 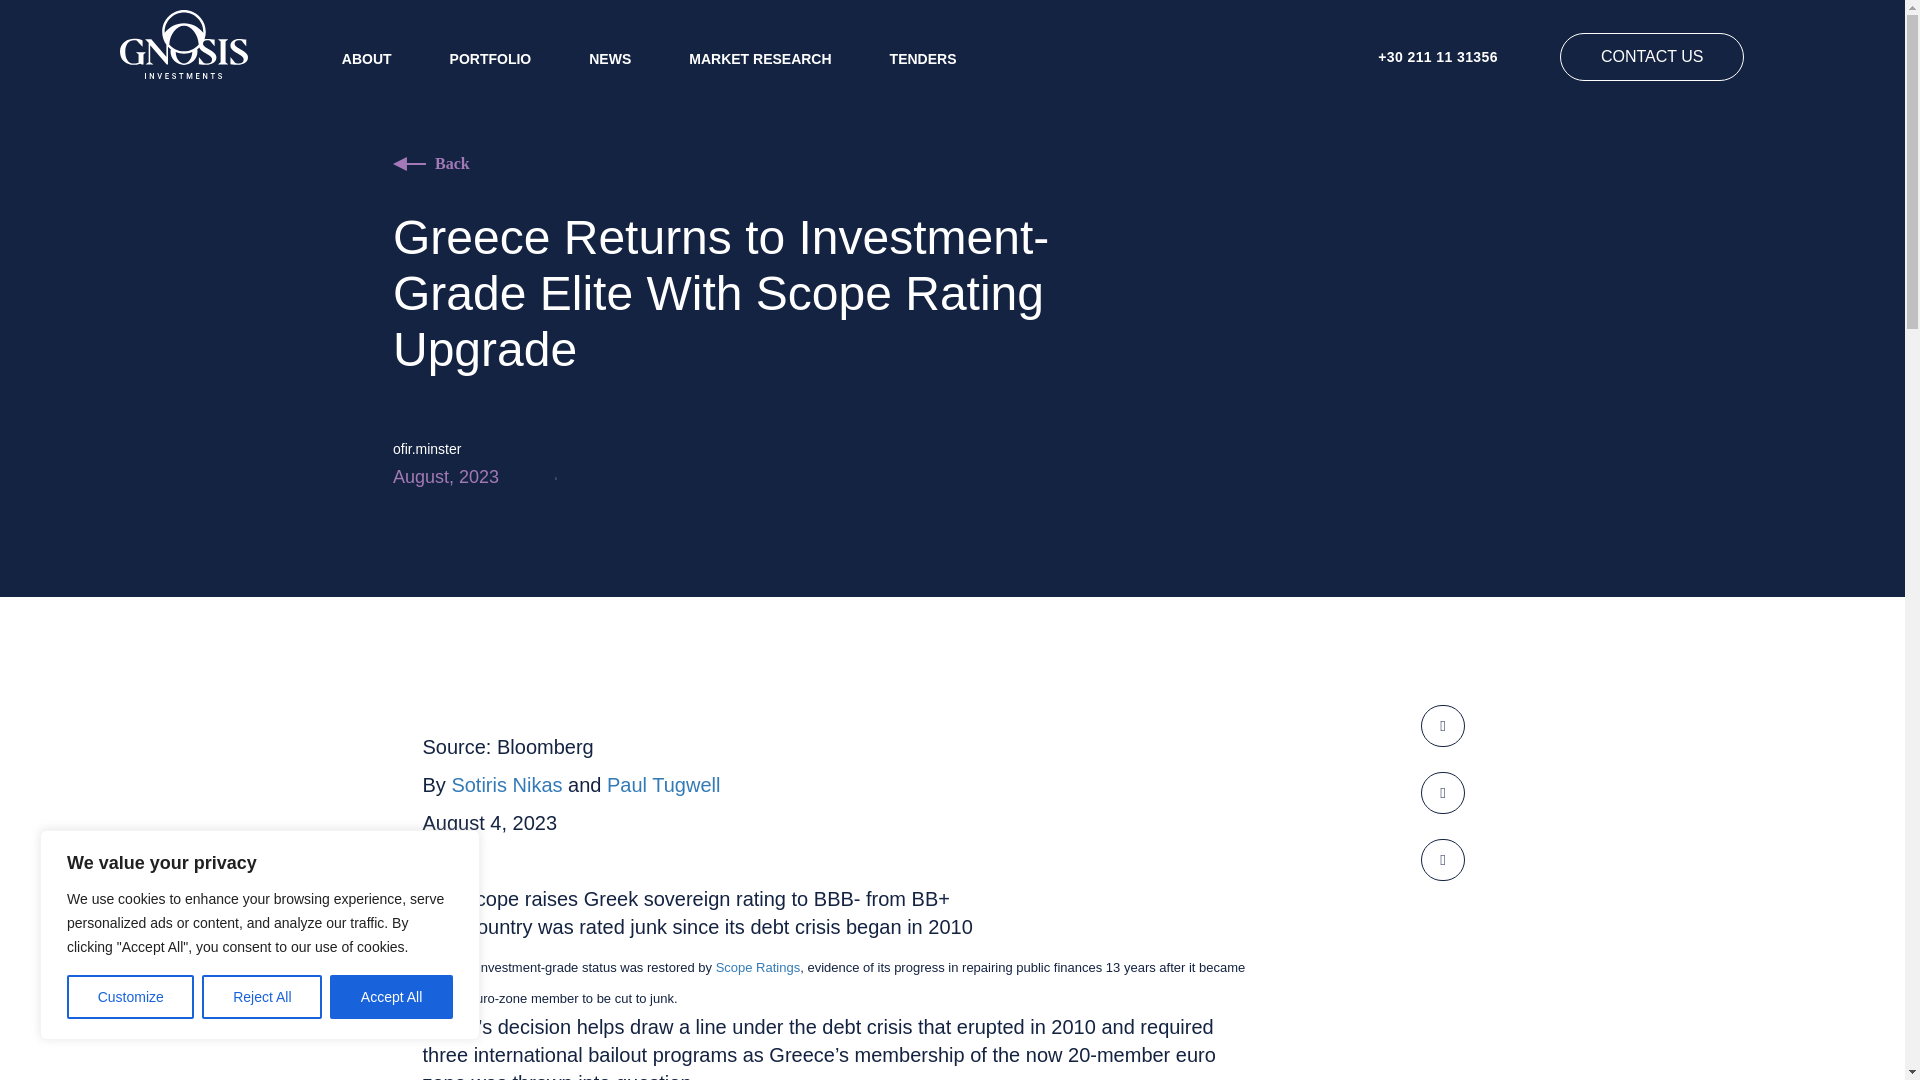 What do you see at coordinates (262, 997) in the screenshot?
I see `Reject All` at bounding box center [262, 997].